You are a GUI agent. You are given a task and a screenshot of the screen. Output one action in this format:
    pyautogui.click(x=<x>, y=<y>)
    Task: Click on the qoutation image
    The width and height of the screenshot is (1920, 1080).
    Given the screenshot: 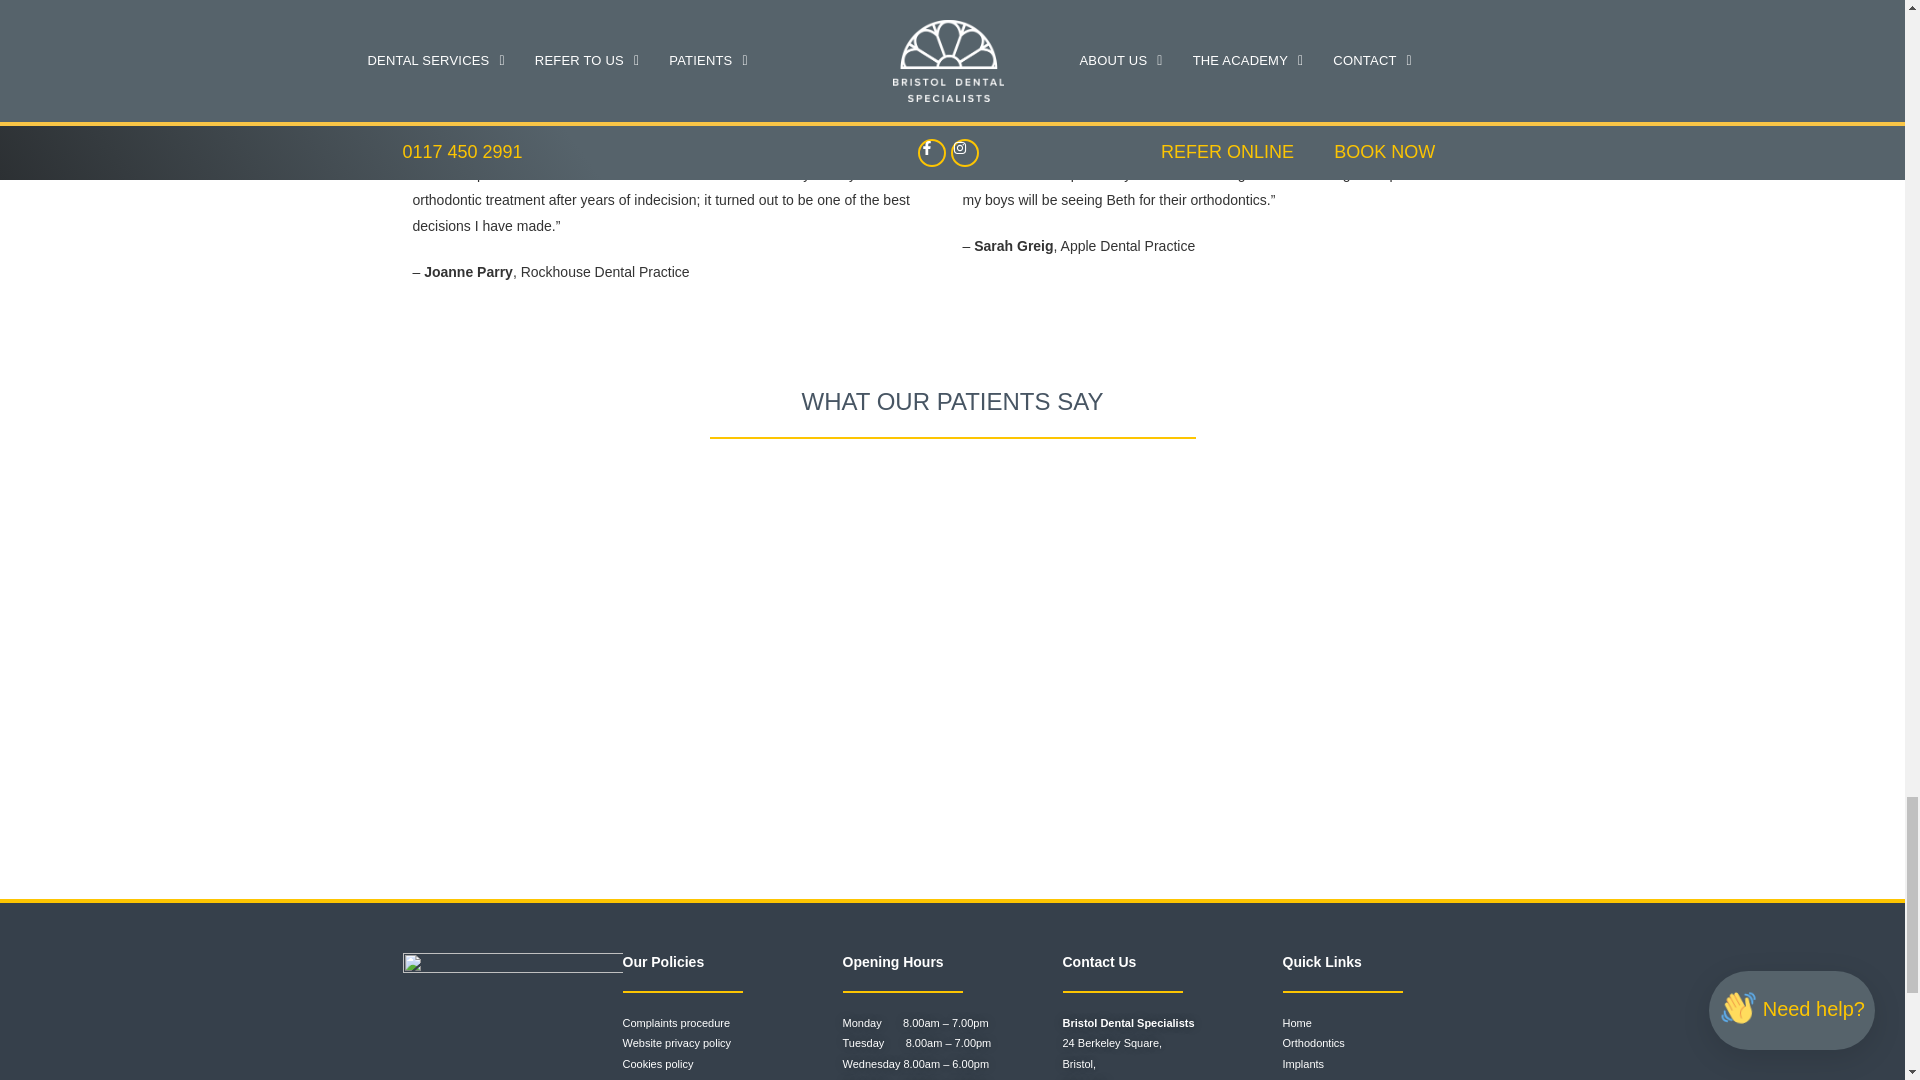 What is the action you would take?
    pyautogui.click(x=476, y=74)
    